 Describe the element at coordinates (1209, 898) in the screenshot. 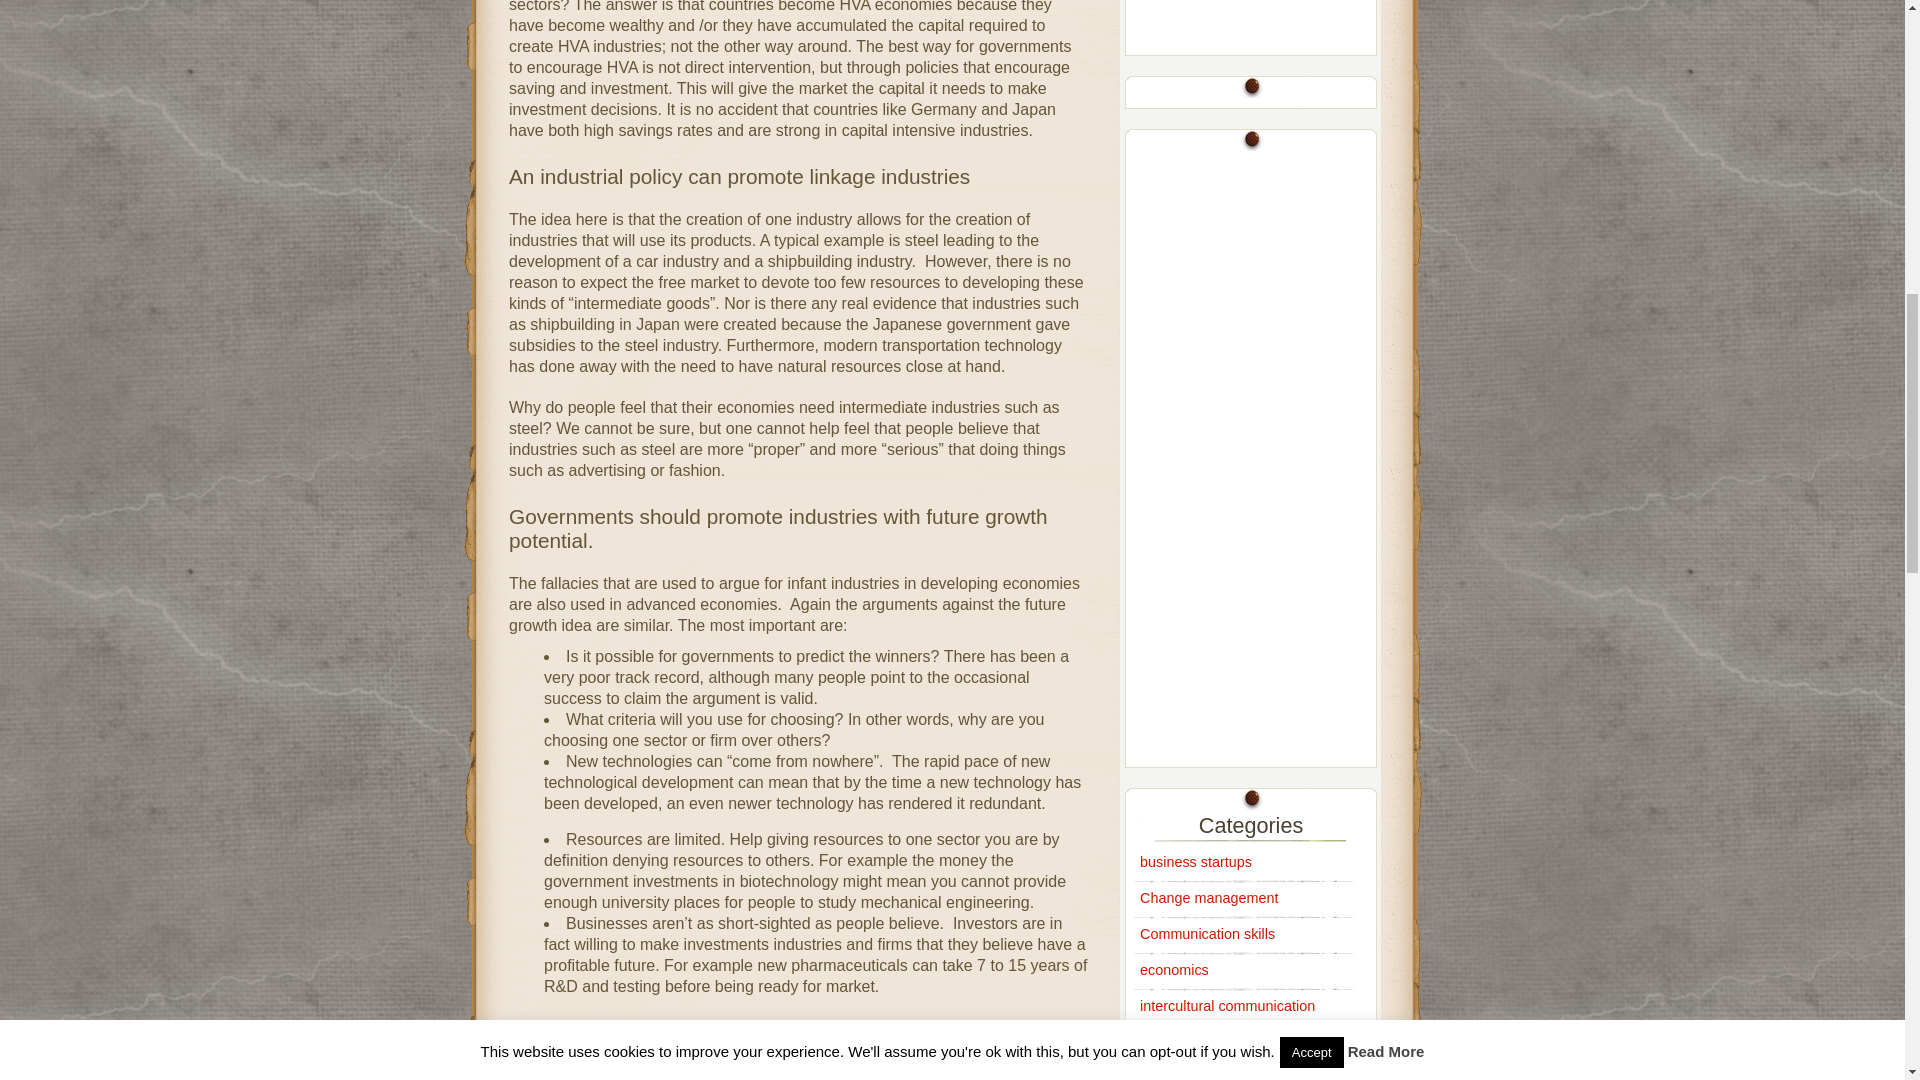

I see `Change management` at that location.